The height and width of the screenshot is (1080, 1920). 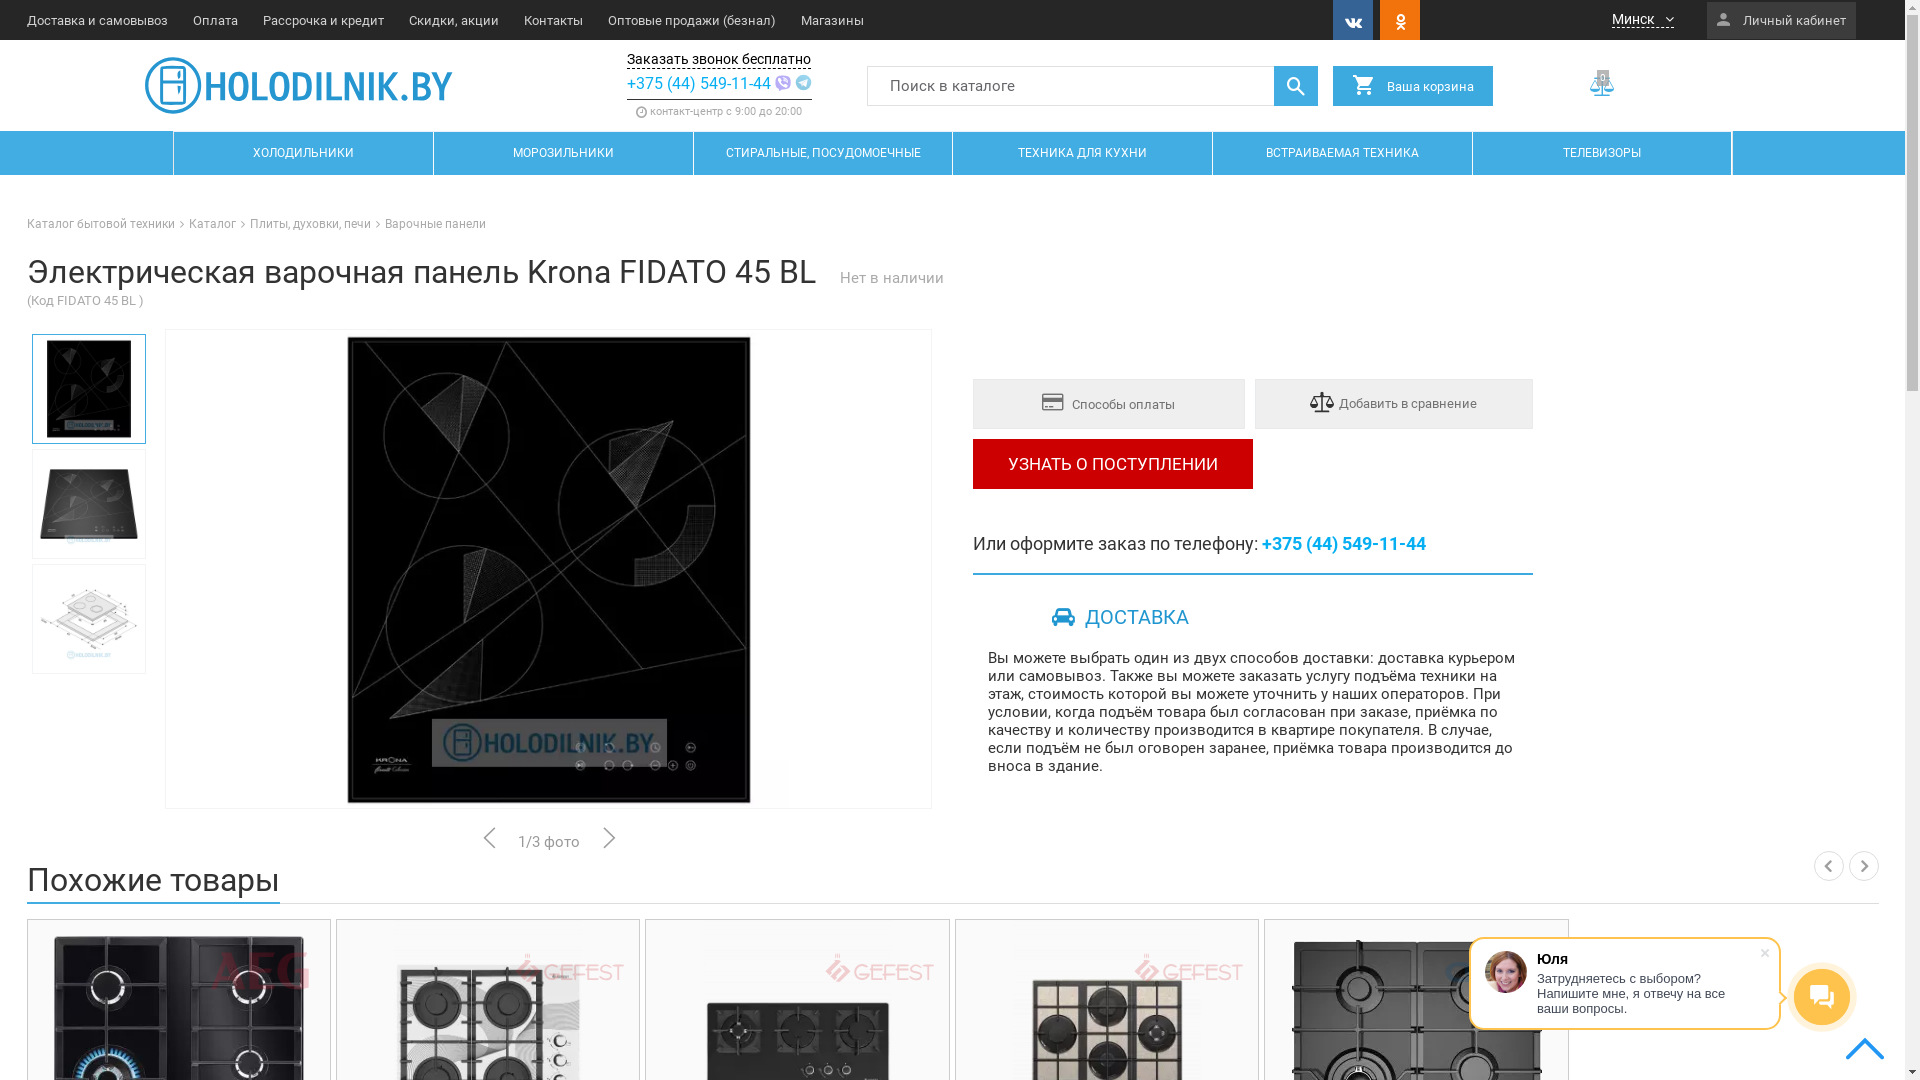 I want to click on +375 (44) 549-11-44, so click(x=699, y=84).